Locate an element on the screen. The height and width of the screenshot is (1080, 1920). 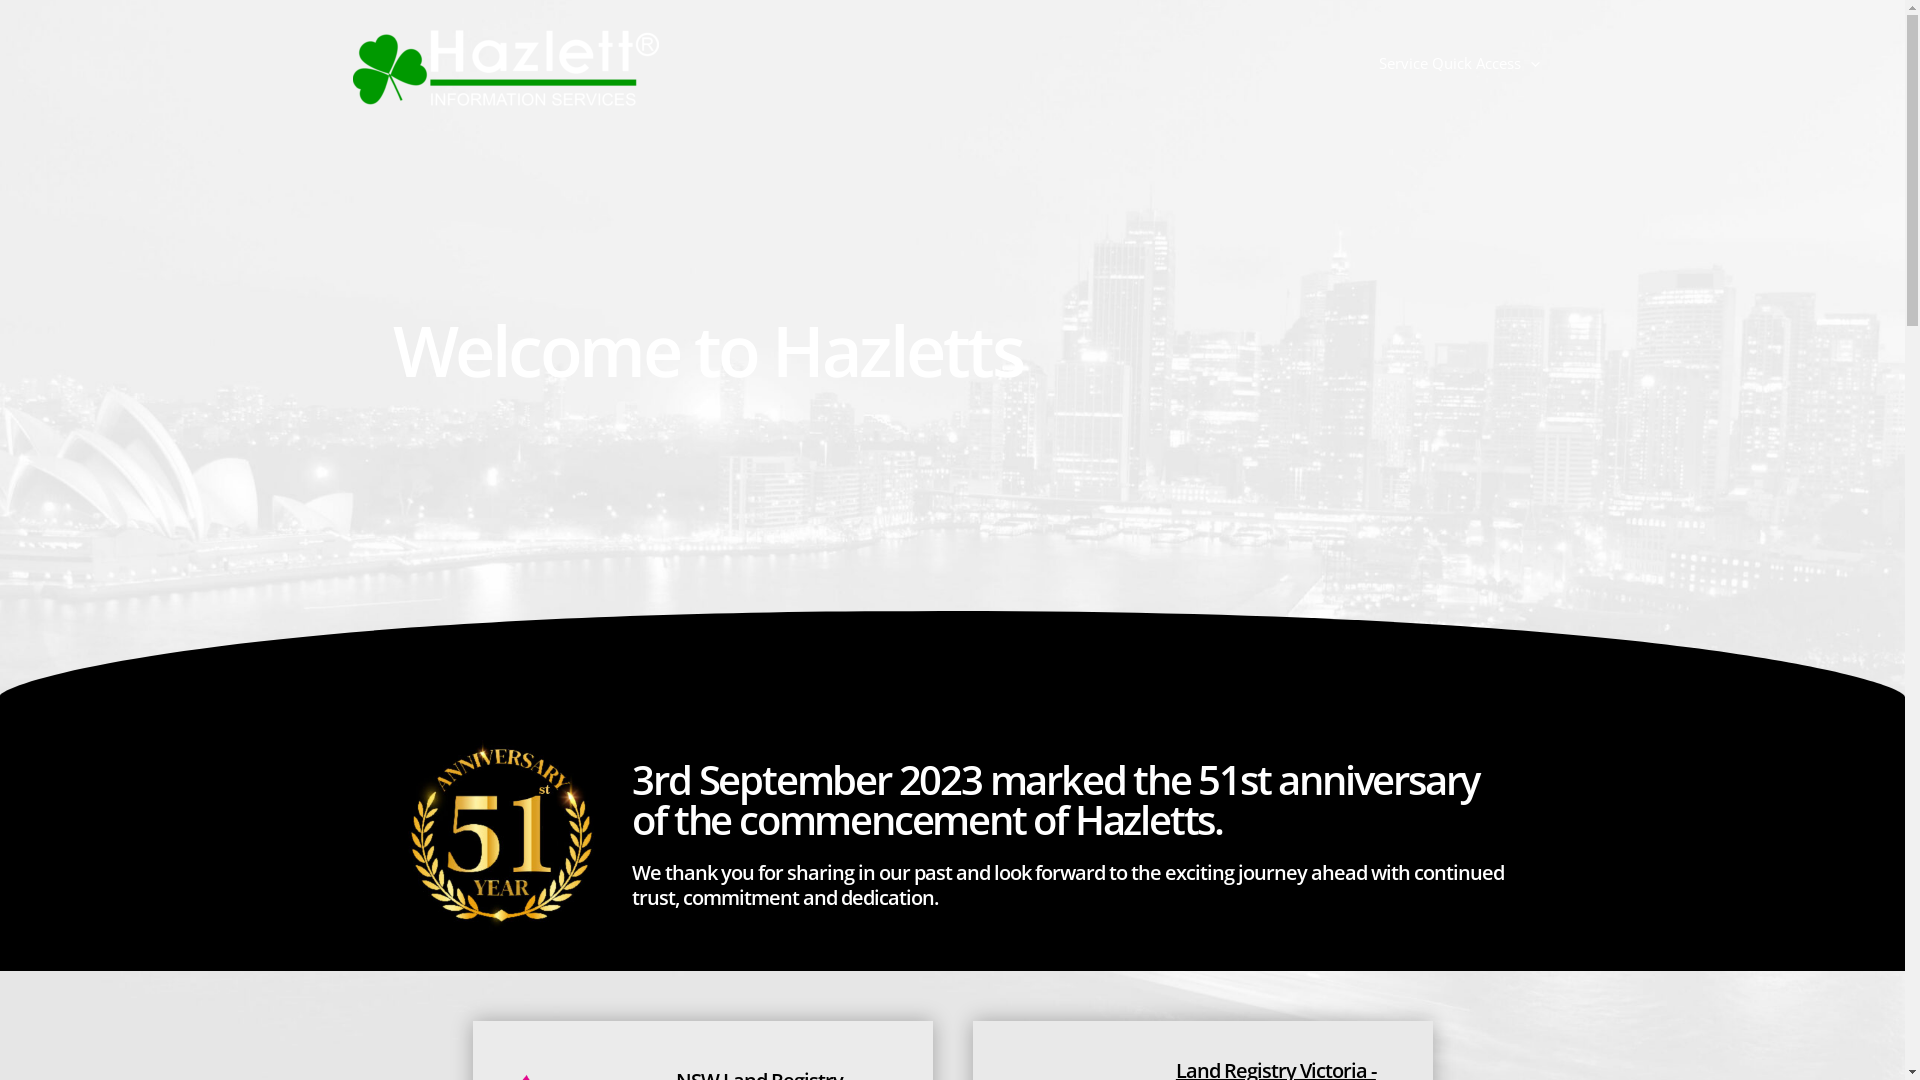
Service Quick Access is located at coordinates (1460, 63).